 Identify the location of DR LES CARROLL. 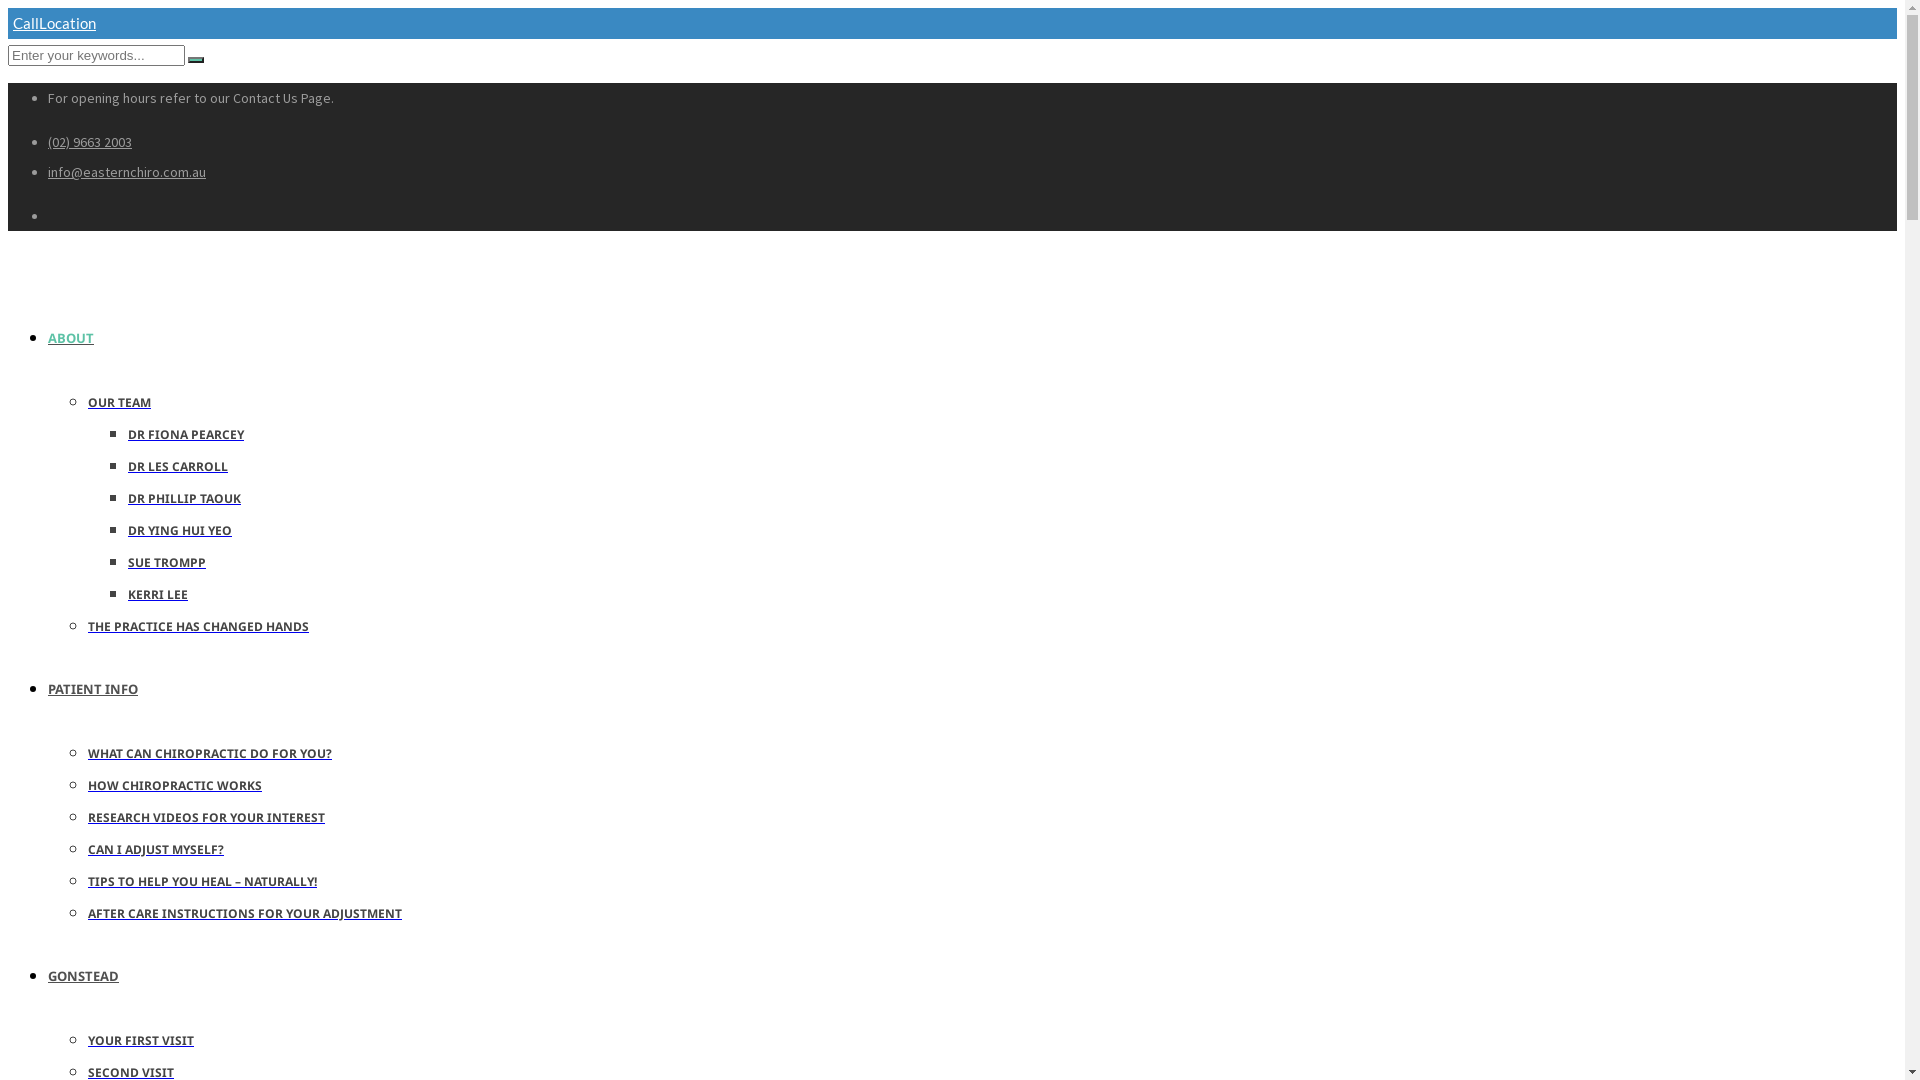
(178, 466).